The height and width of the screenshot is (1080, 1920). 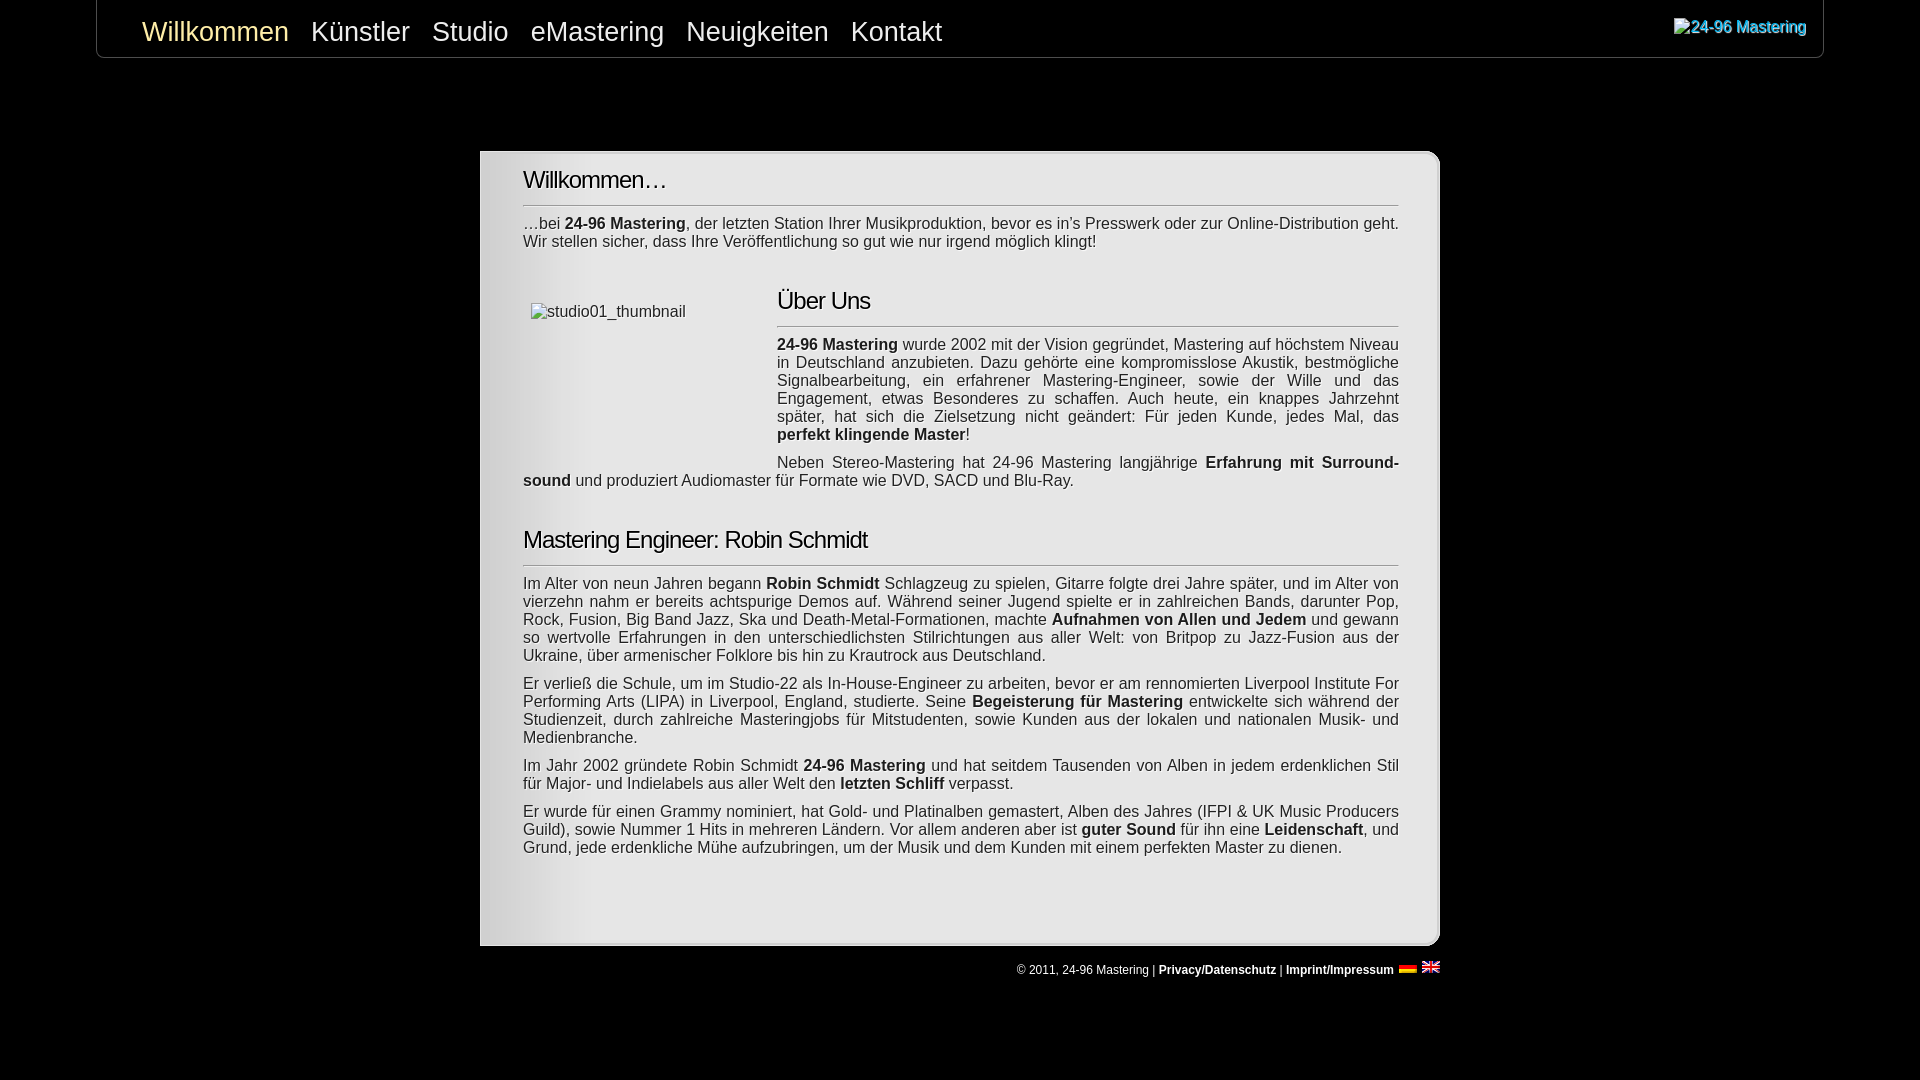 What do you see at coordinates (897, 32) in the screenshot?
I see `Kontakt` at bounding box center [897, 32].